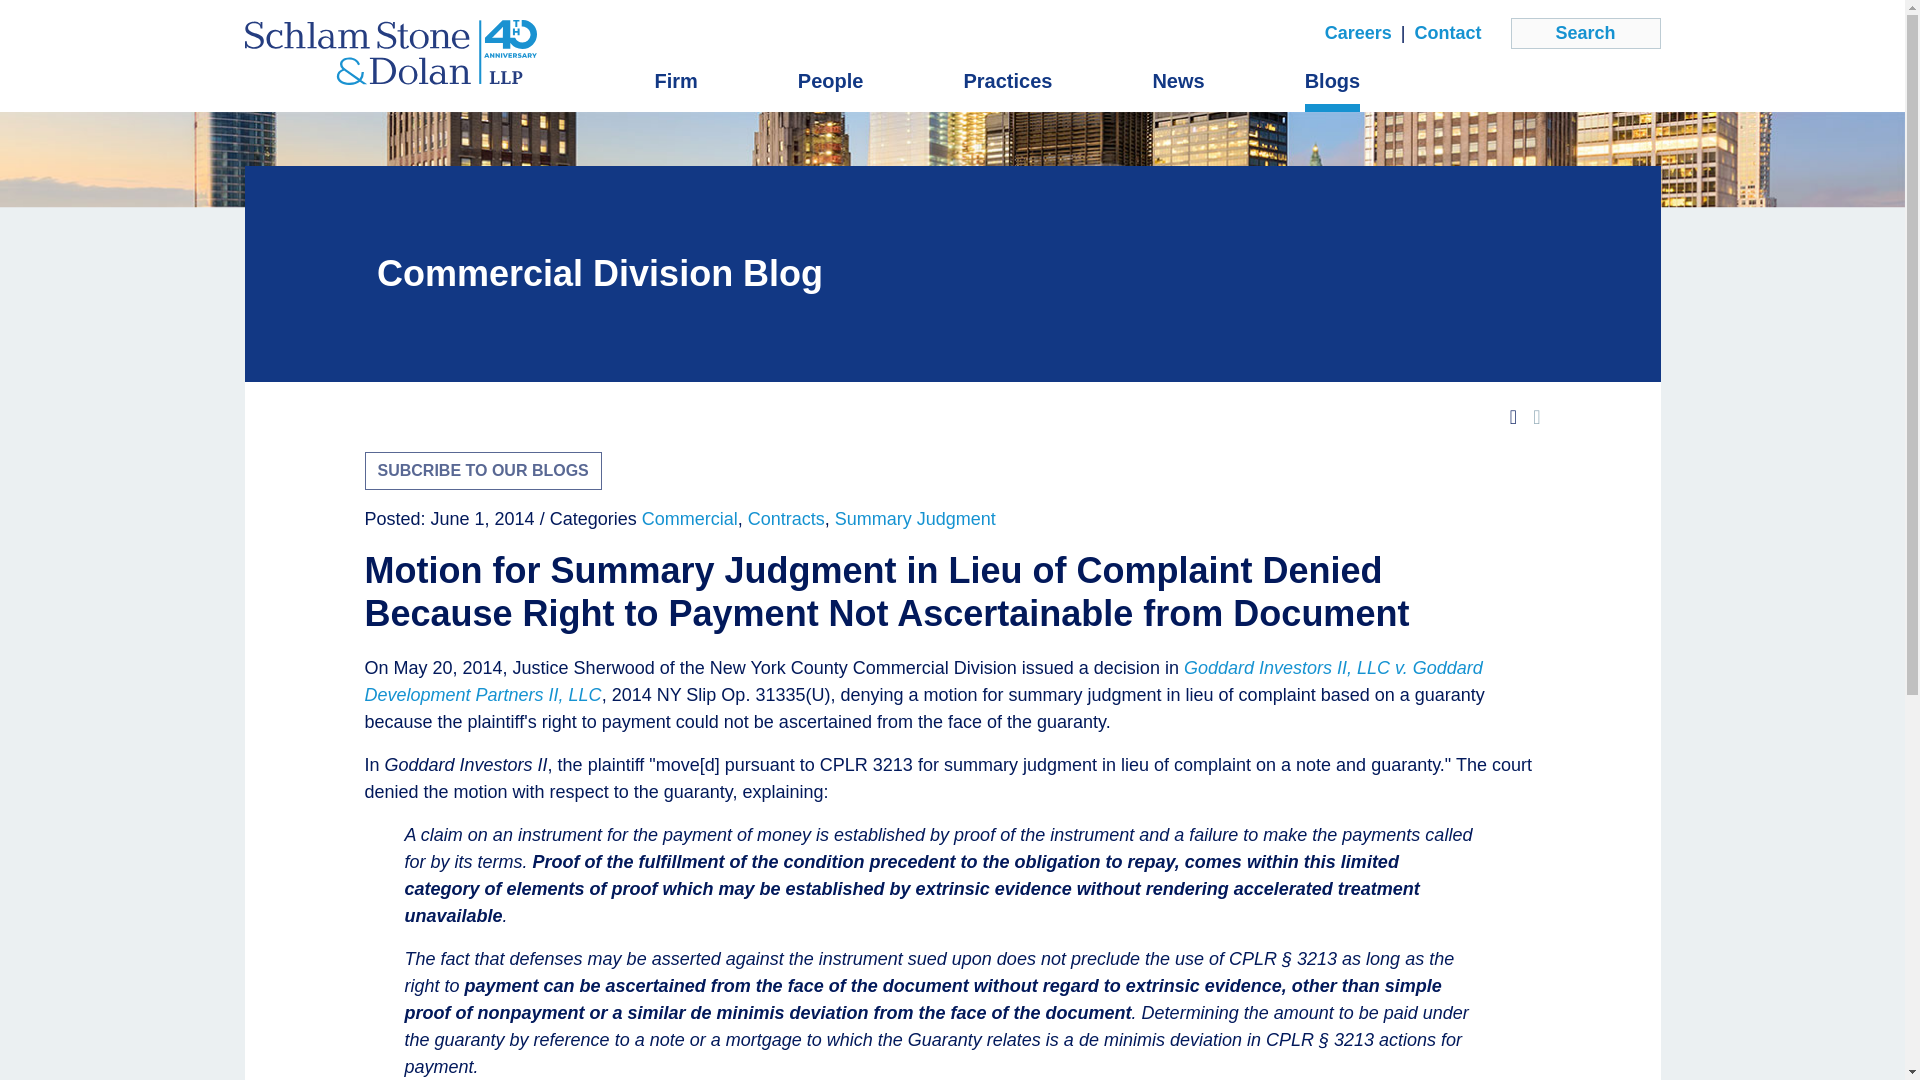 This screenshot has width=1920, height=1080. Describe the element at coordinates (1333, 80) in the screenshot. I see `Blogs` at that location.